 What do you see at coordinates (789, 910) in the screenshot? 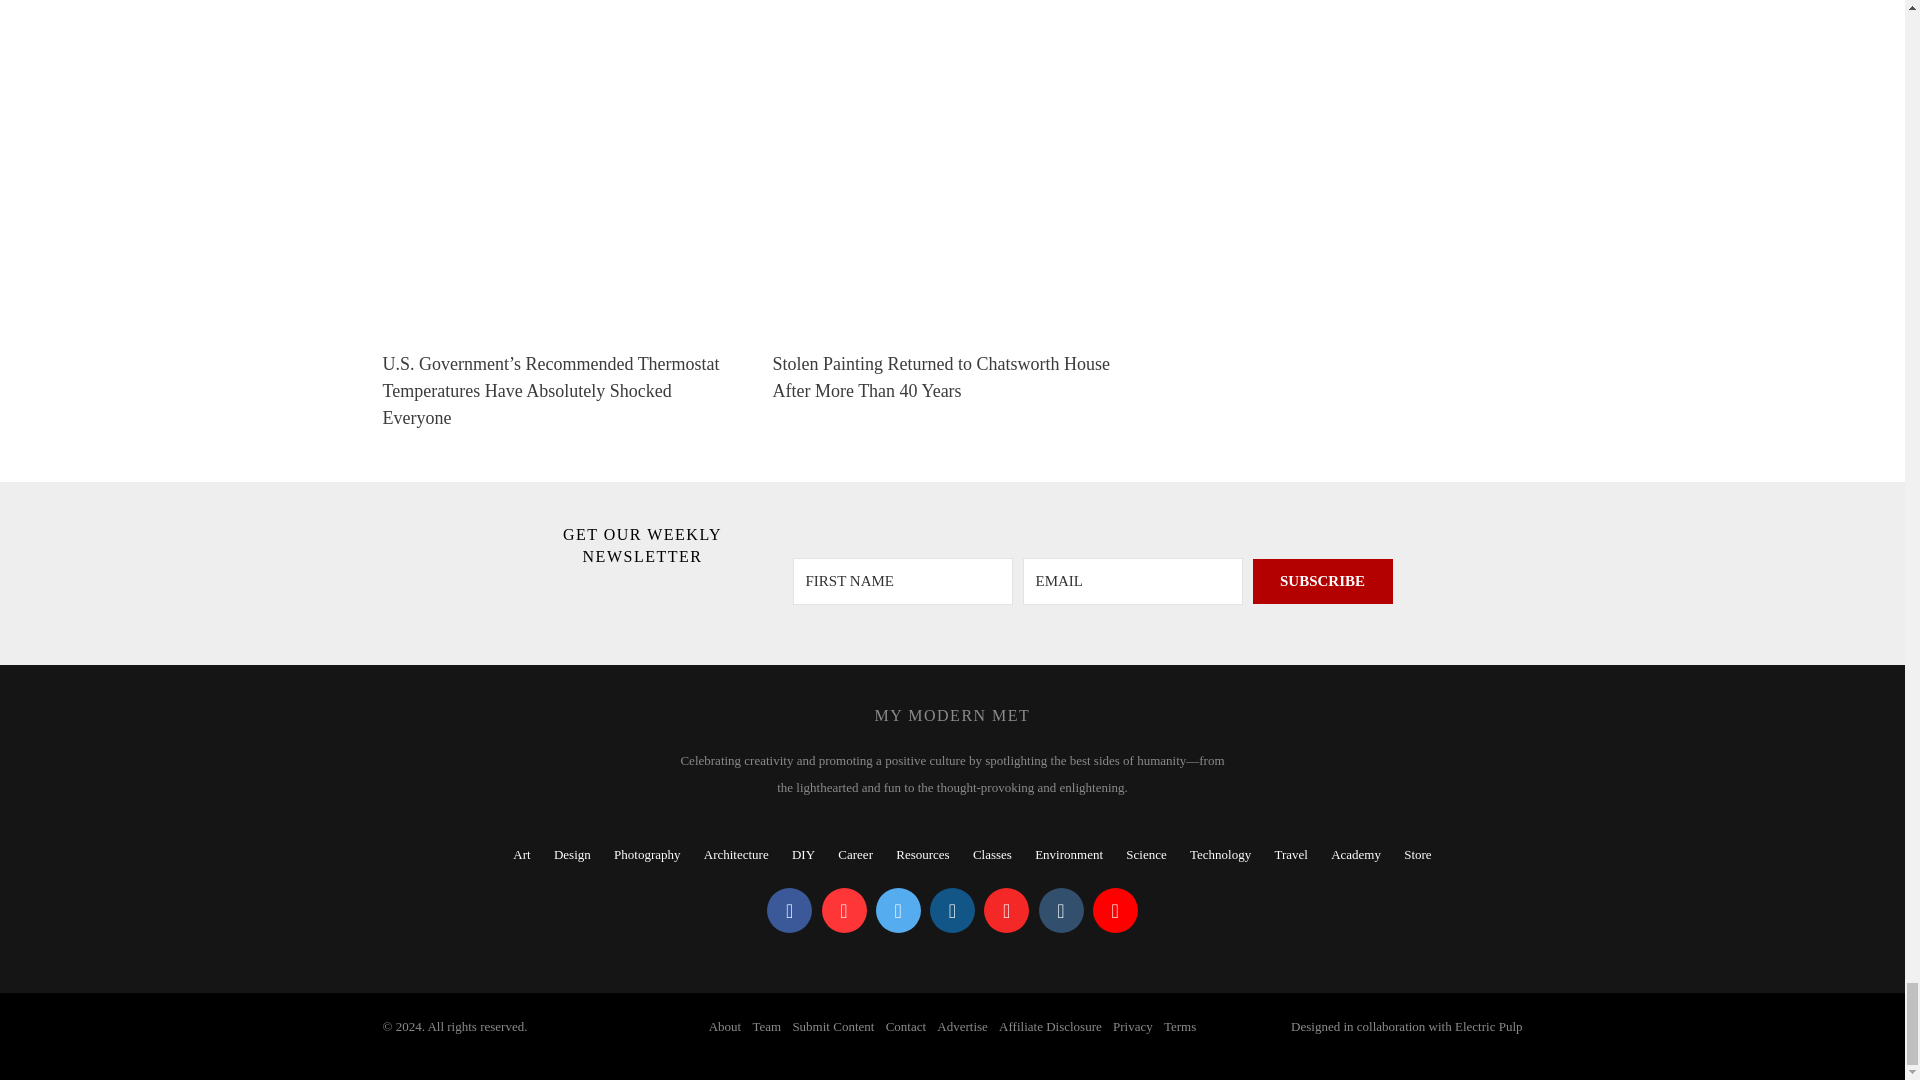
I see `My Modern Met on Facebook` at bounding box center [789, 910].